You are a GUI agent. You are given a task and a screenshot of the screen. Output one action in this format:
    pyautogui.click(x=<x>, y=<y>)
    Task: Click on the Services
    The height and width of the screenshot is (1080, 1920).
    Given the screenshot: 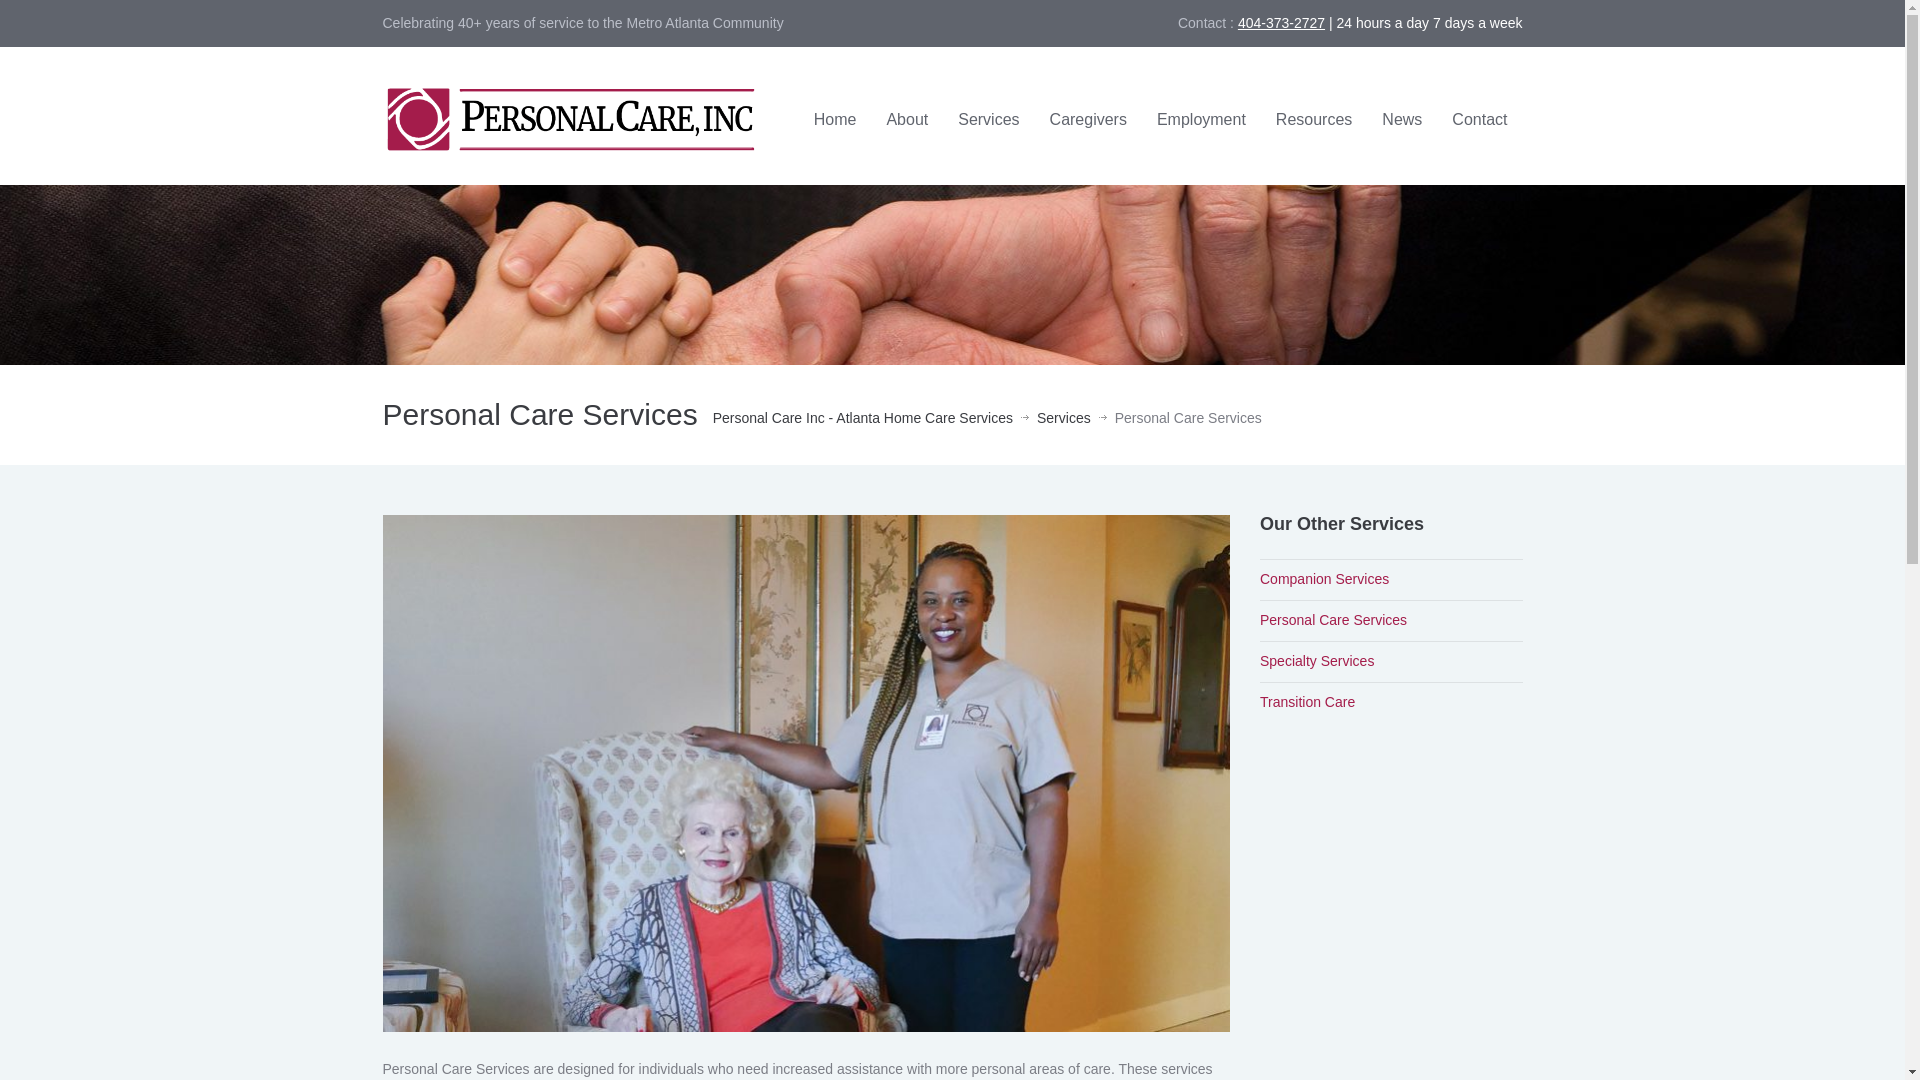 What is the action you would take?
    pyautogui.click(x=988, y=120)
    